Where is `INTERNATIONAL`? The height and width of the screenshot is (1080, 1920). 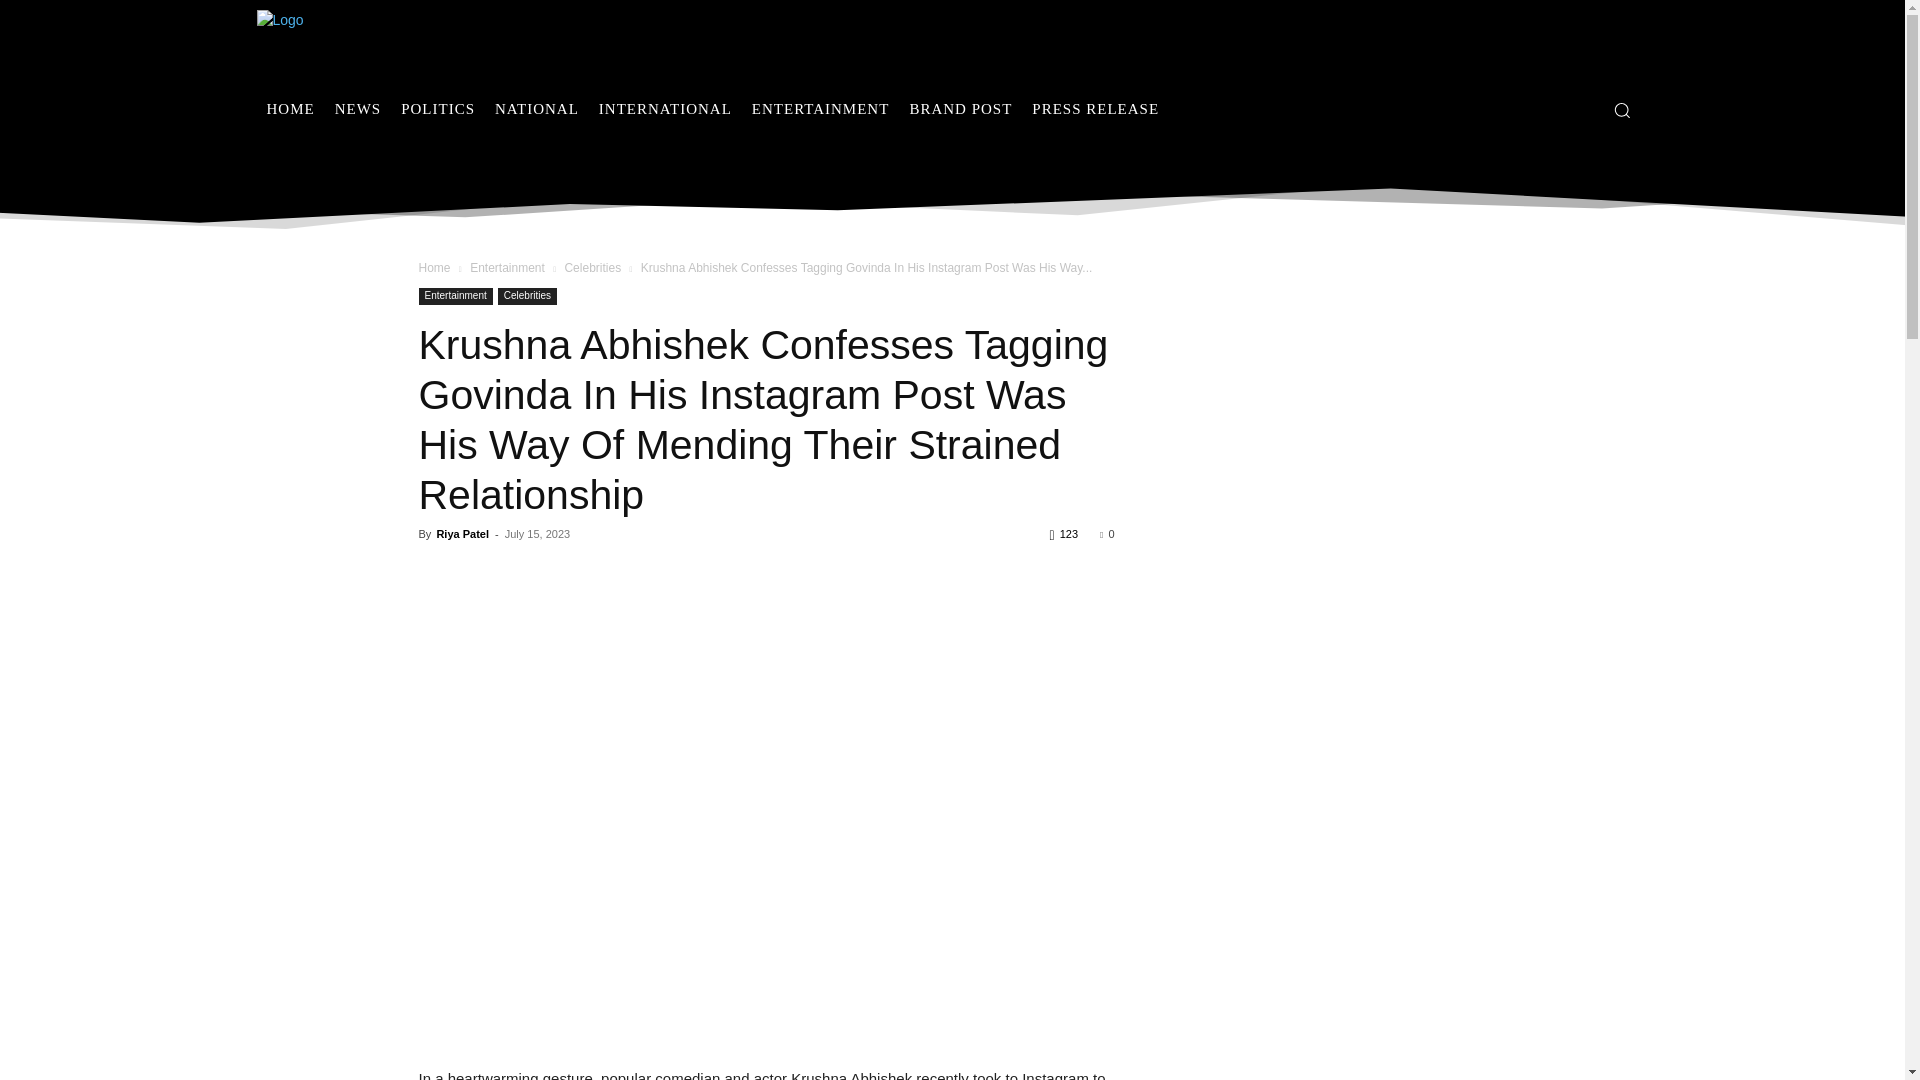 INTERNATIONAL is located at coordinates (665, 108).